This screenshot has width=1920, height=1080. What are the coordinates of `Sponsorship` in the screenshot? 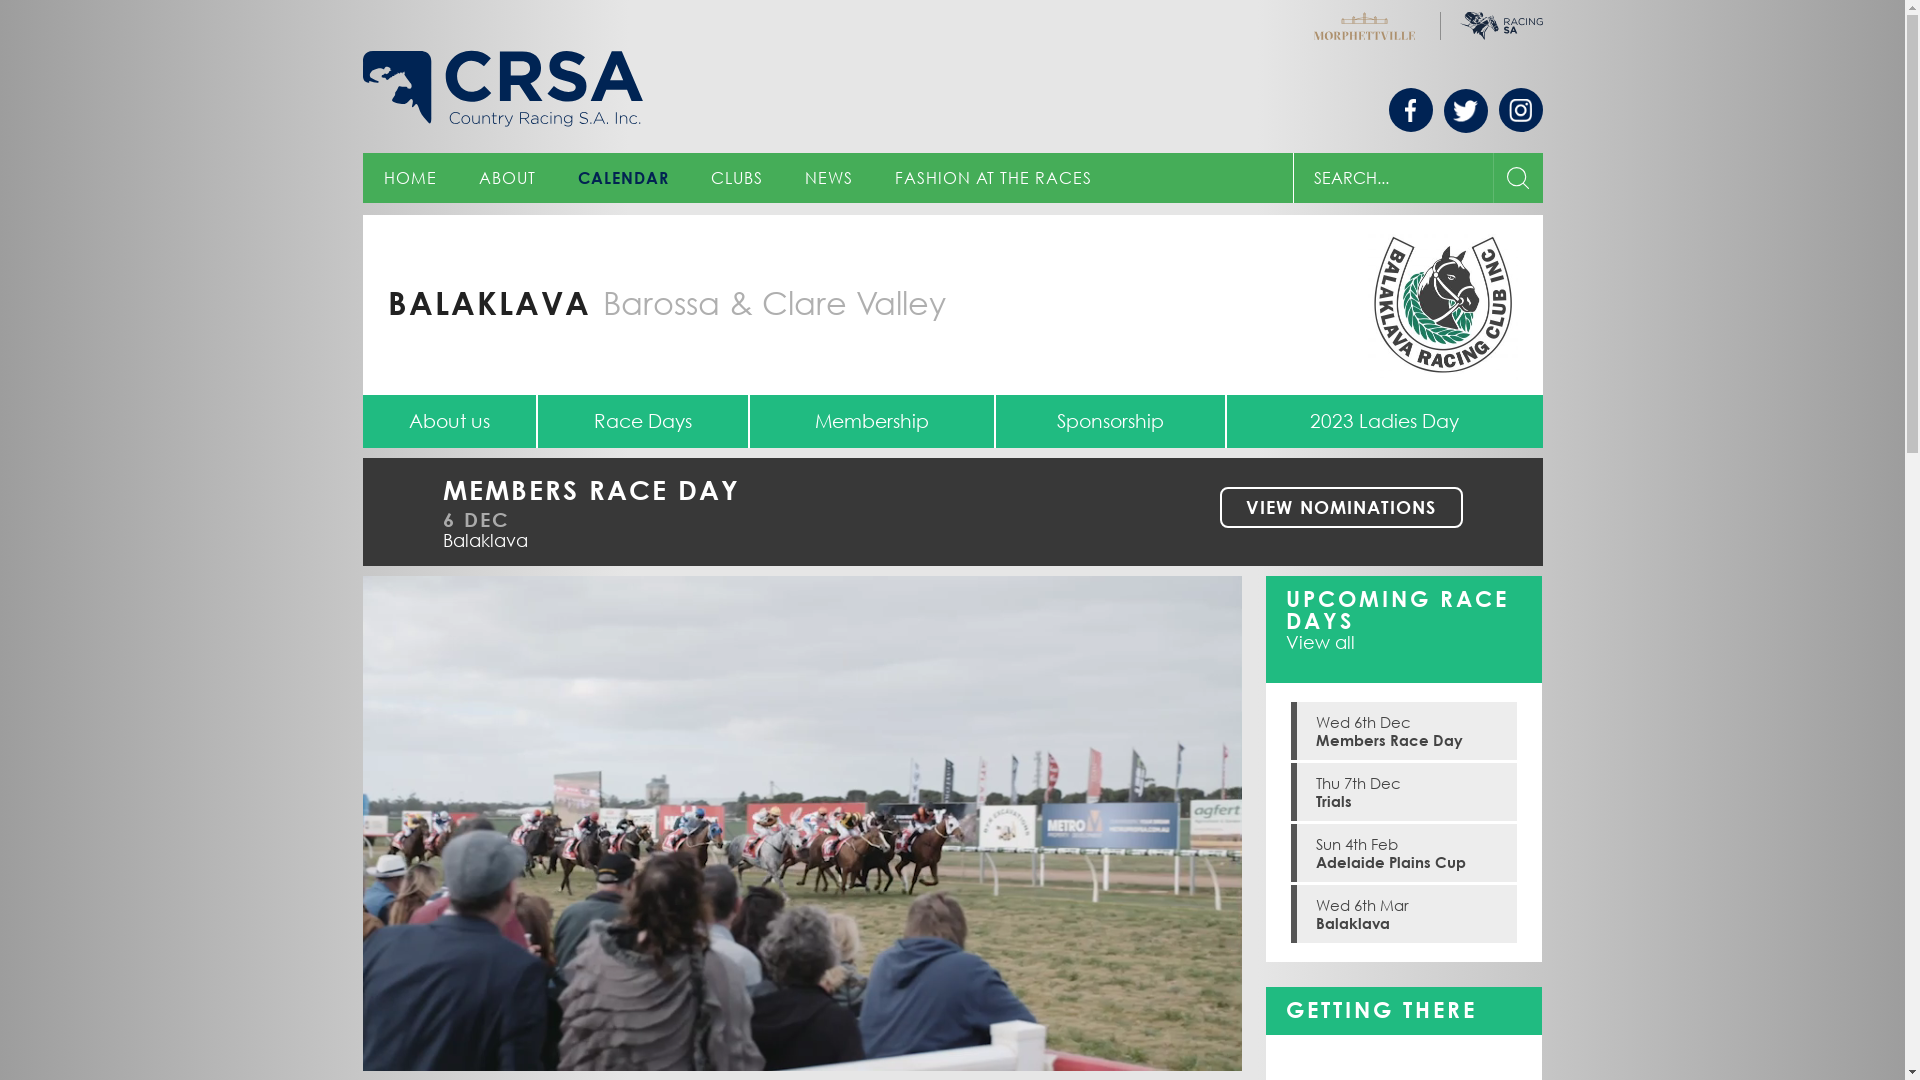 It's located at (1110, 422).